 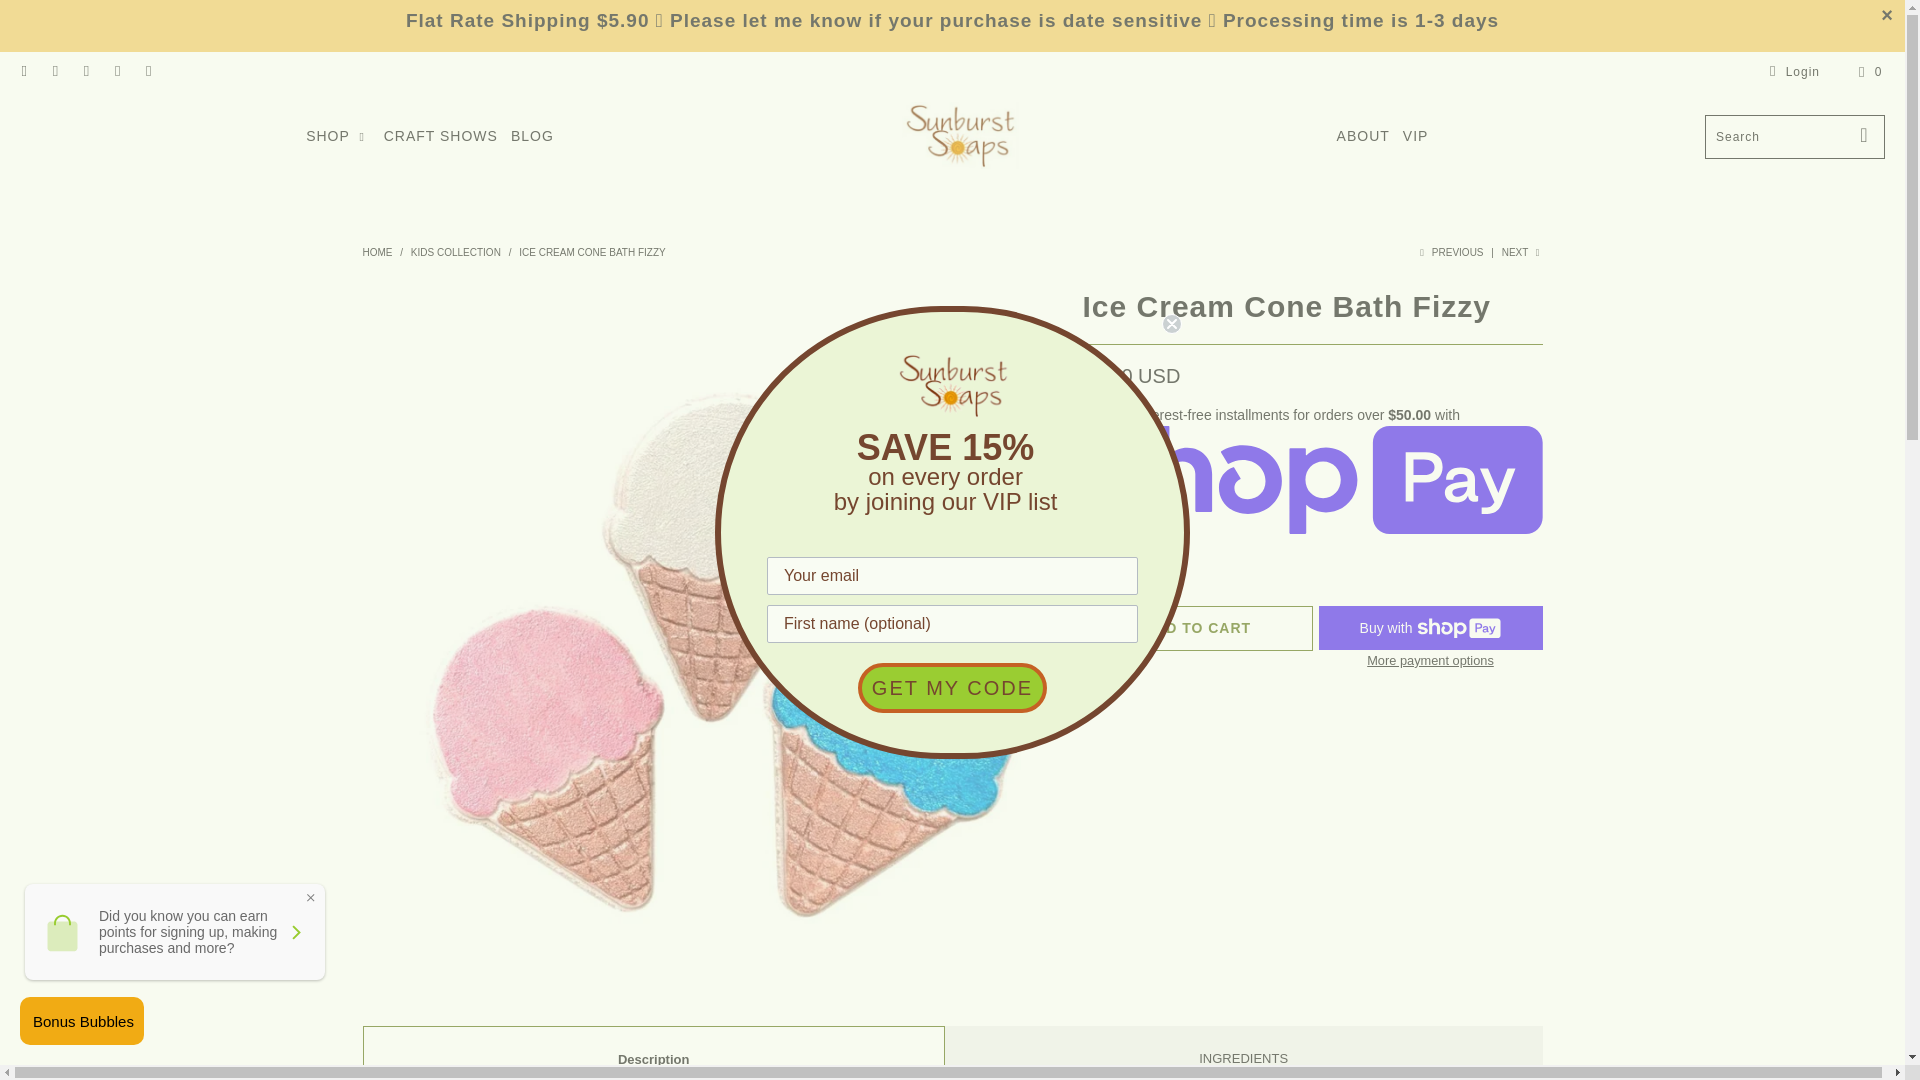 I want to click on Sunburst Soaps on Pinterest, so click(x=85, y=71).